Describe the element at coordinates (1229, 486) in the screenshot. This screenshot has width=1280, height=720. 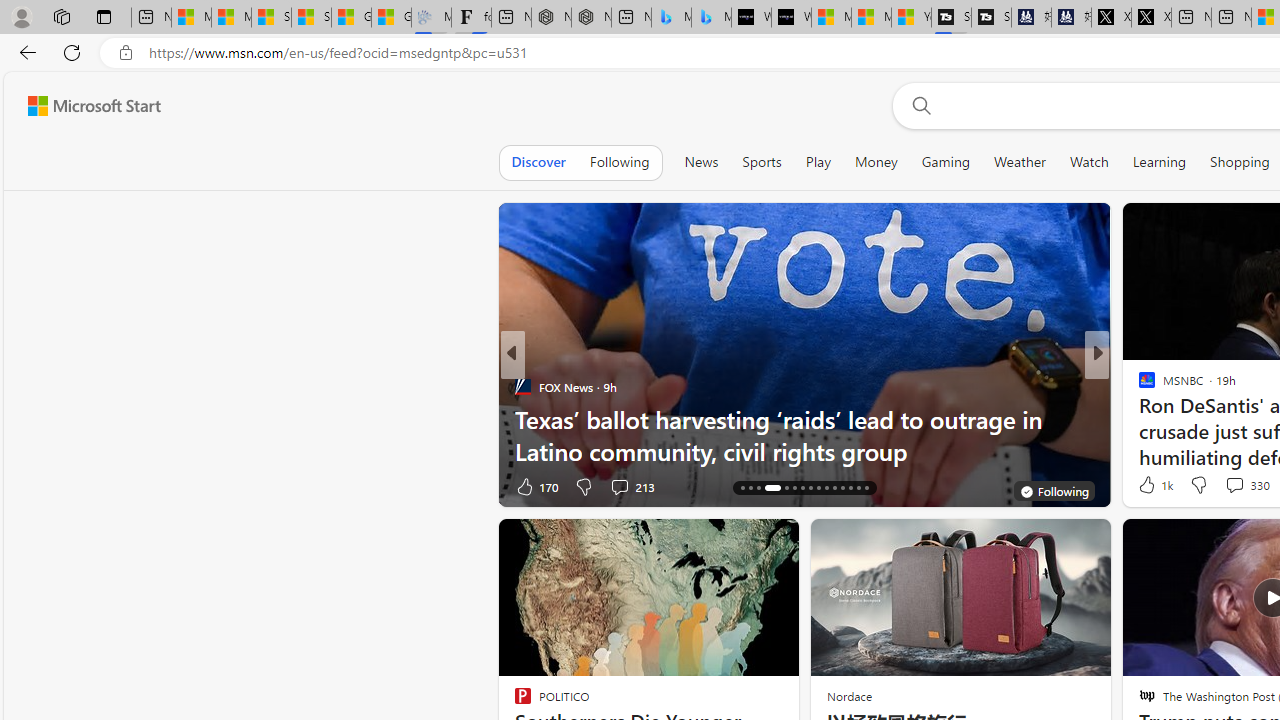
I see `View comments 1 Comment` at that location.